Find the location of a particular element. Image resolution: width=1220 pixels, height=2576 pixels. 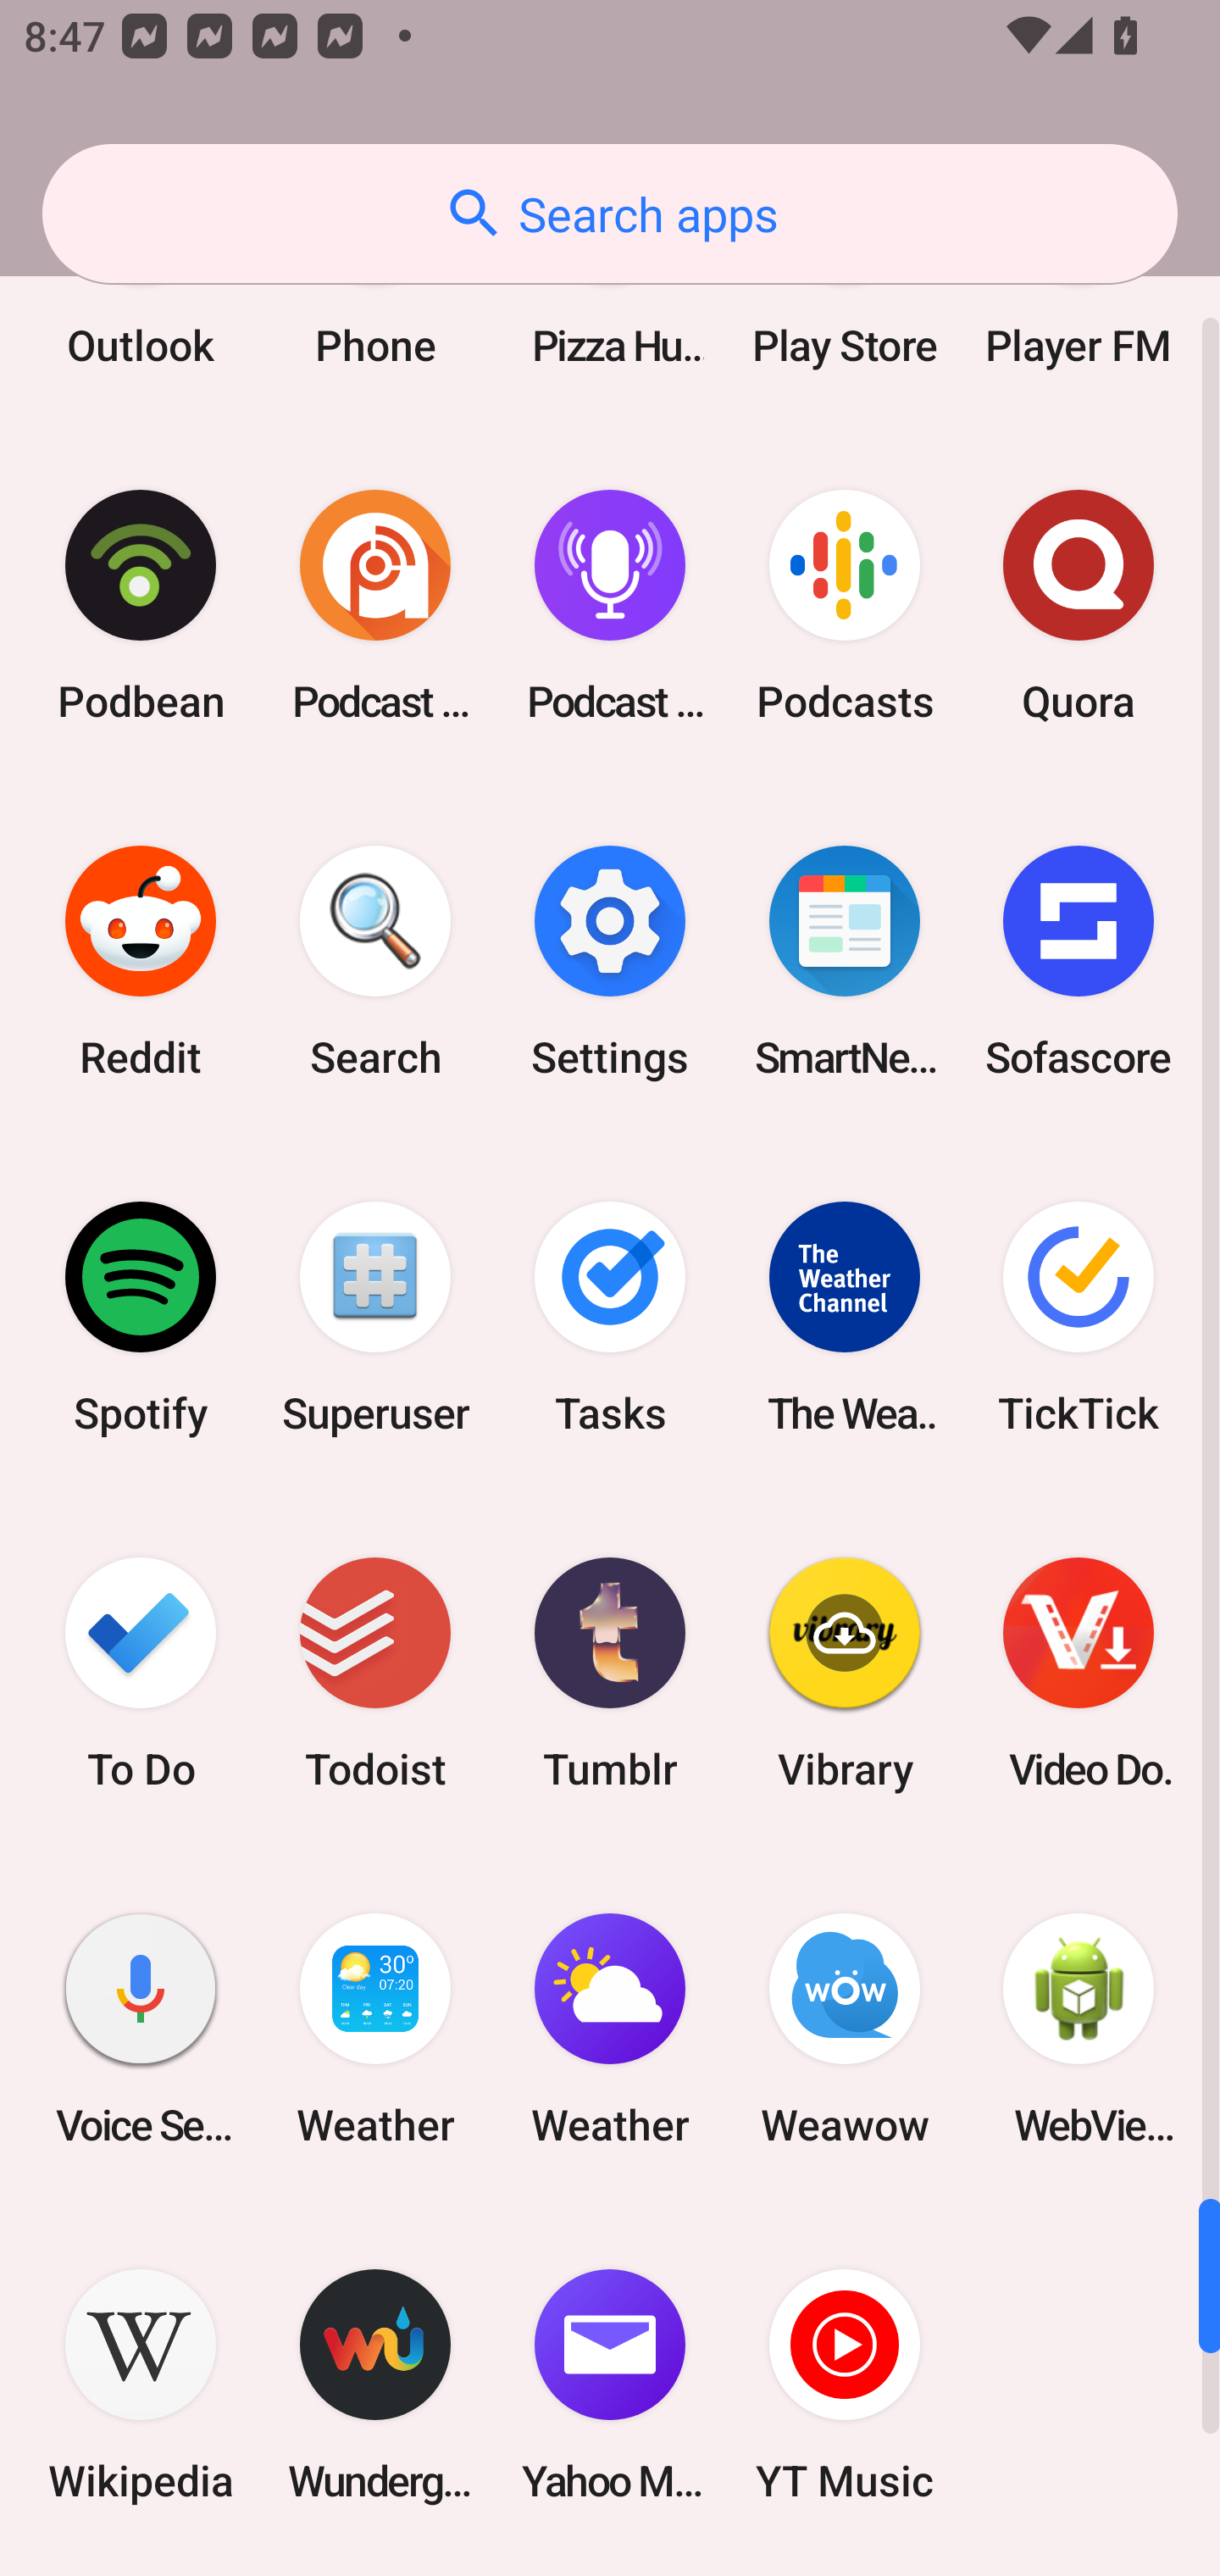

Pizza Hut HK & Macau is located at coordinates (610, 298).